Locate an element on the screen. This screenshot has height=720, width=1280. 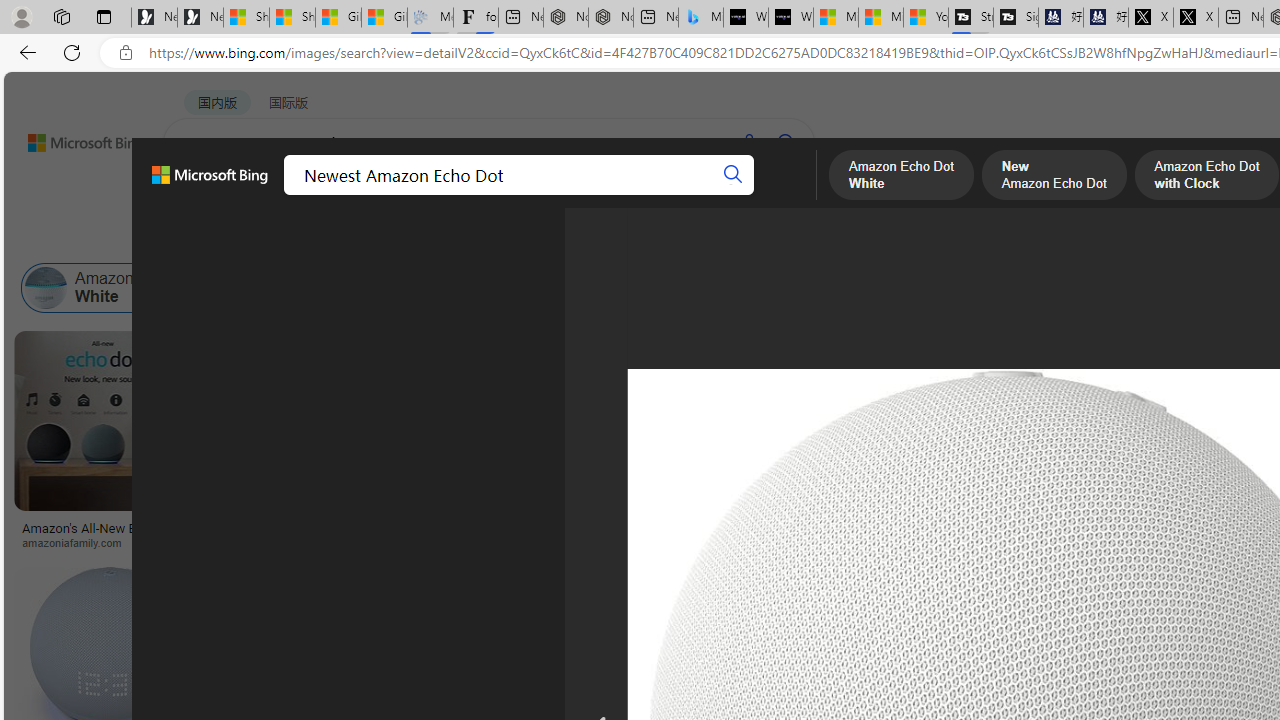
Amazon Echo Dot White is located at coordinates (46, 288).